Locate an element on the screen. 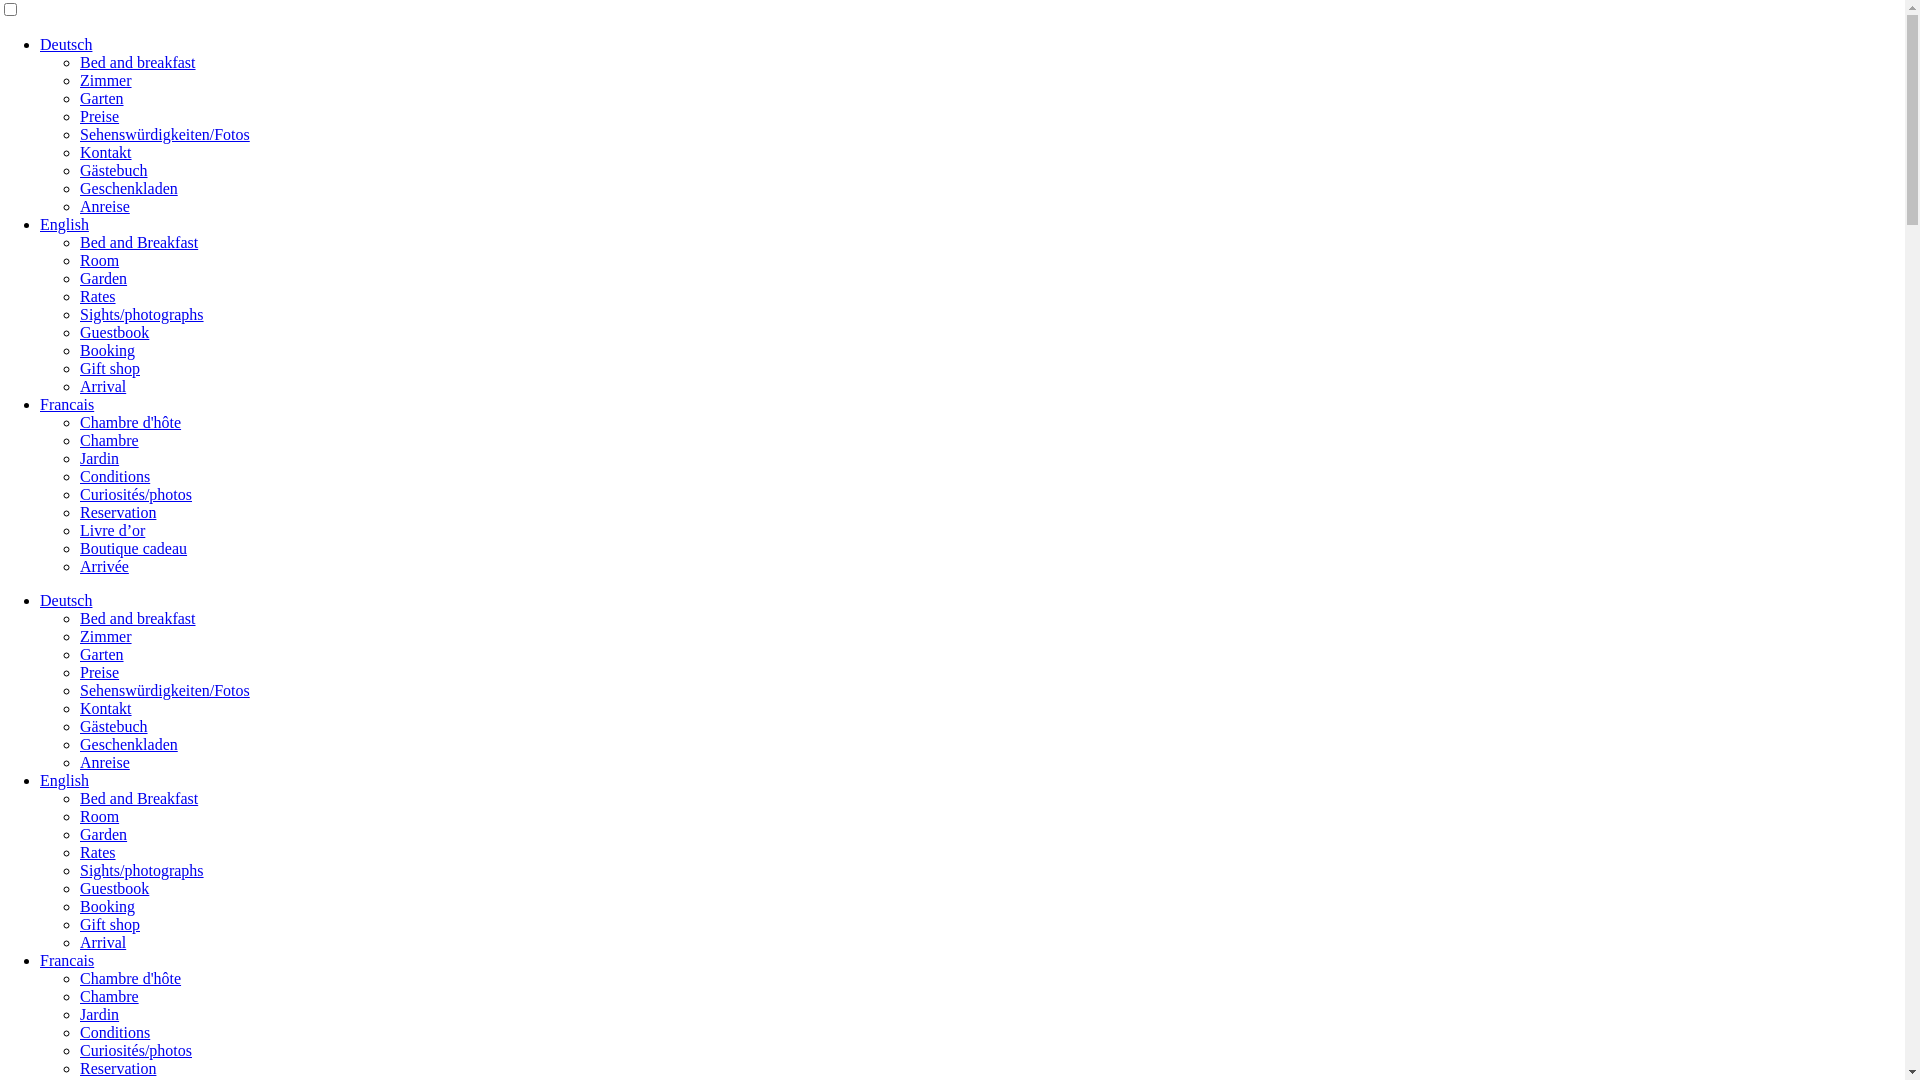  Preise is located at coordinates (100, 116).